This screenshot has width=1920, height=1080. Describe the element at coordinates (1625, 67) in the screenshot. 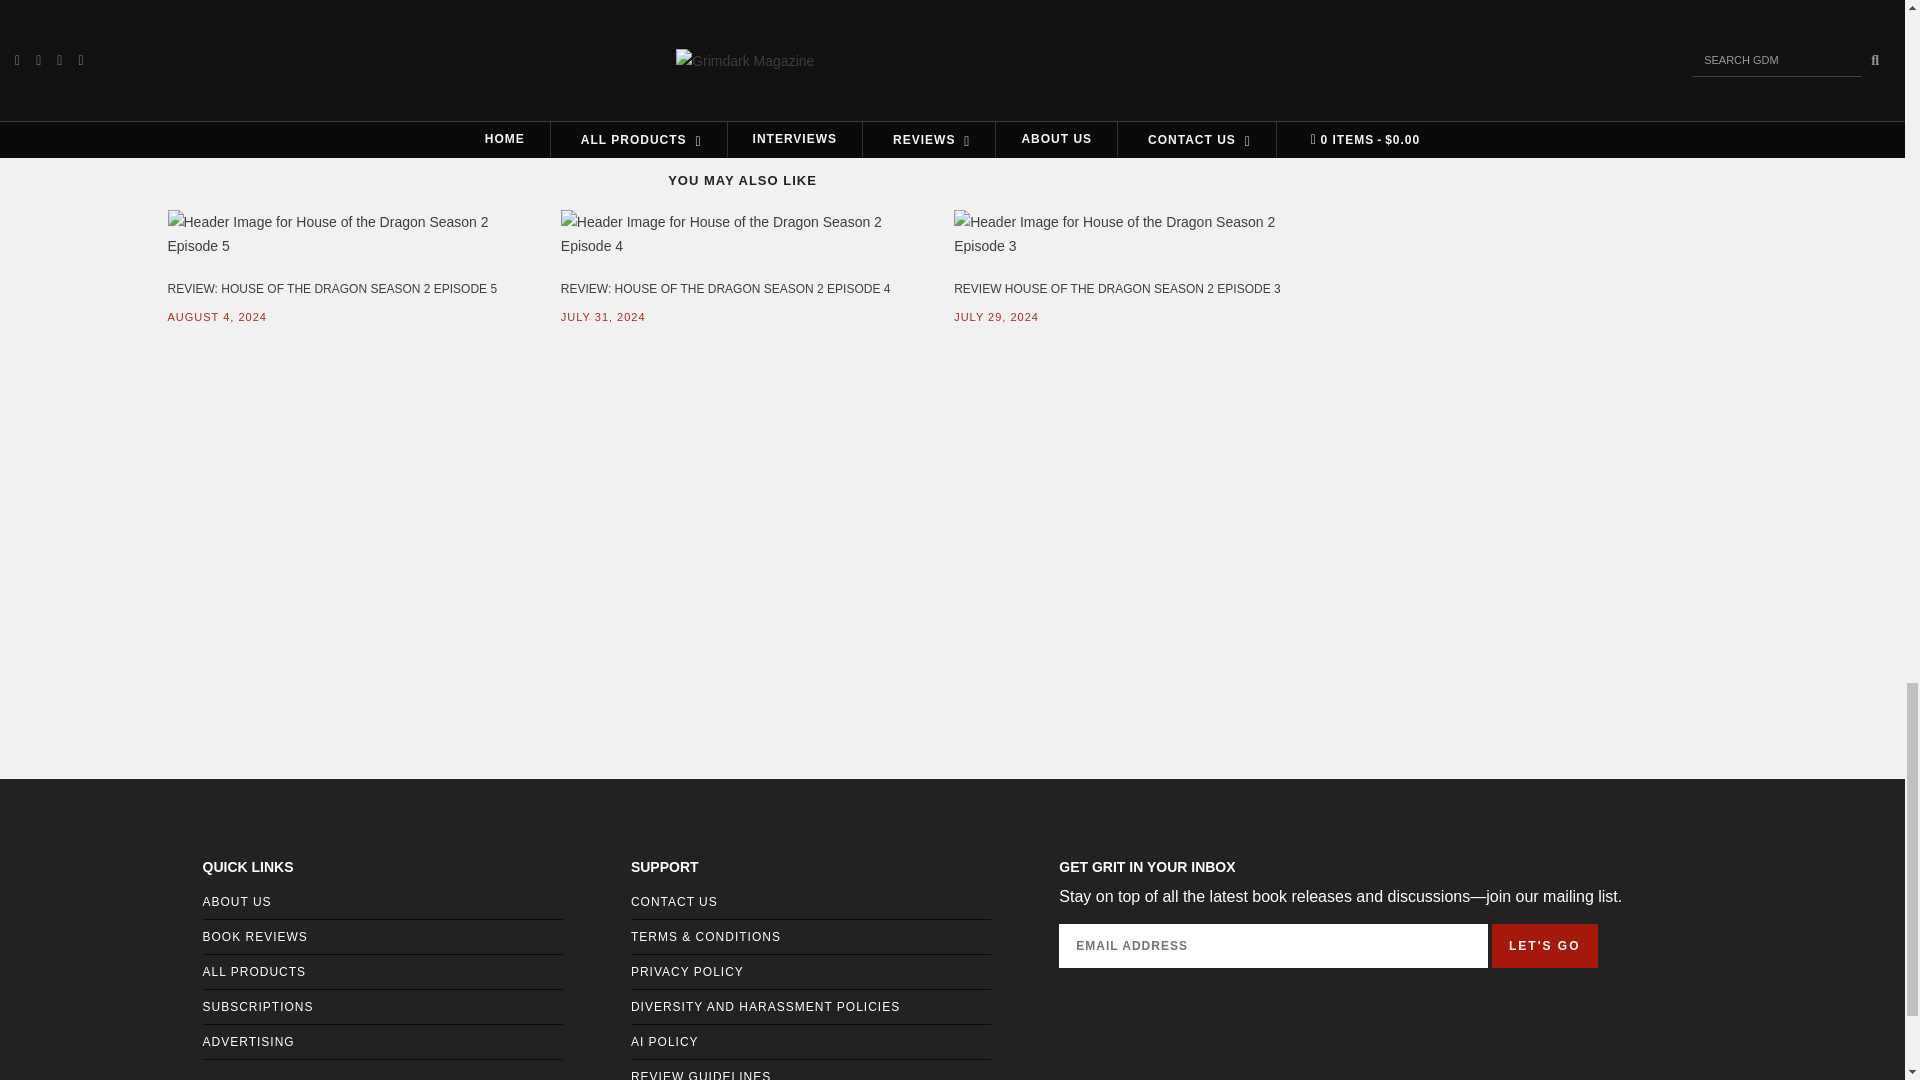

I see `Sign up` at that location.